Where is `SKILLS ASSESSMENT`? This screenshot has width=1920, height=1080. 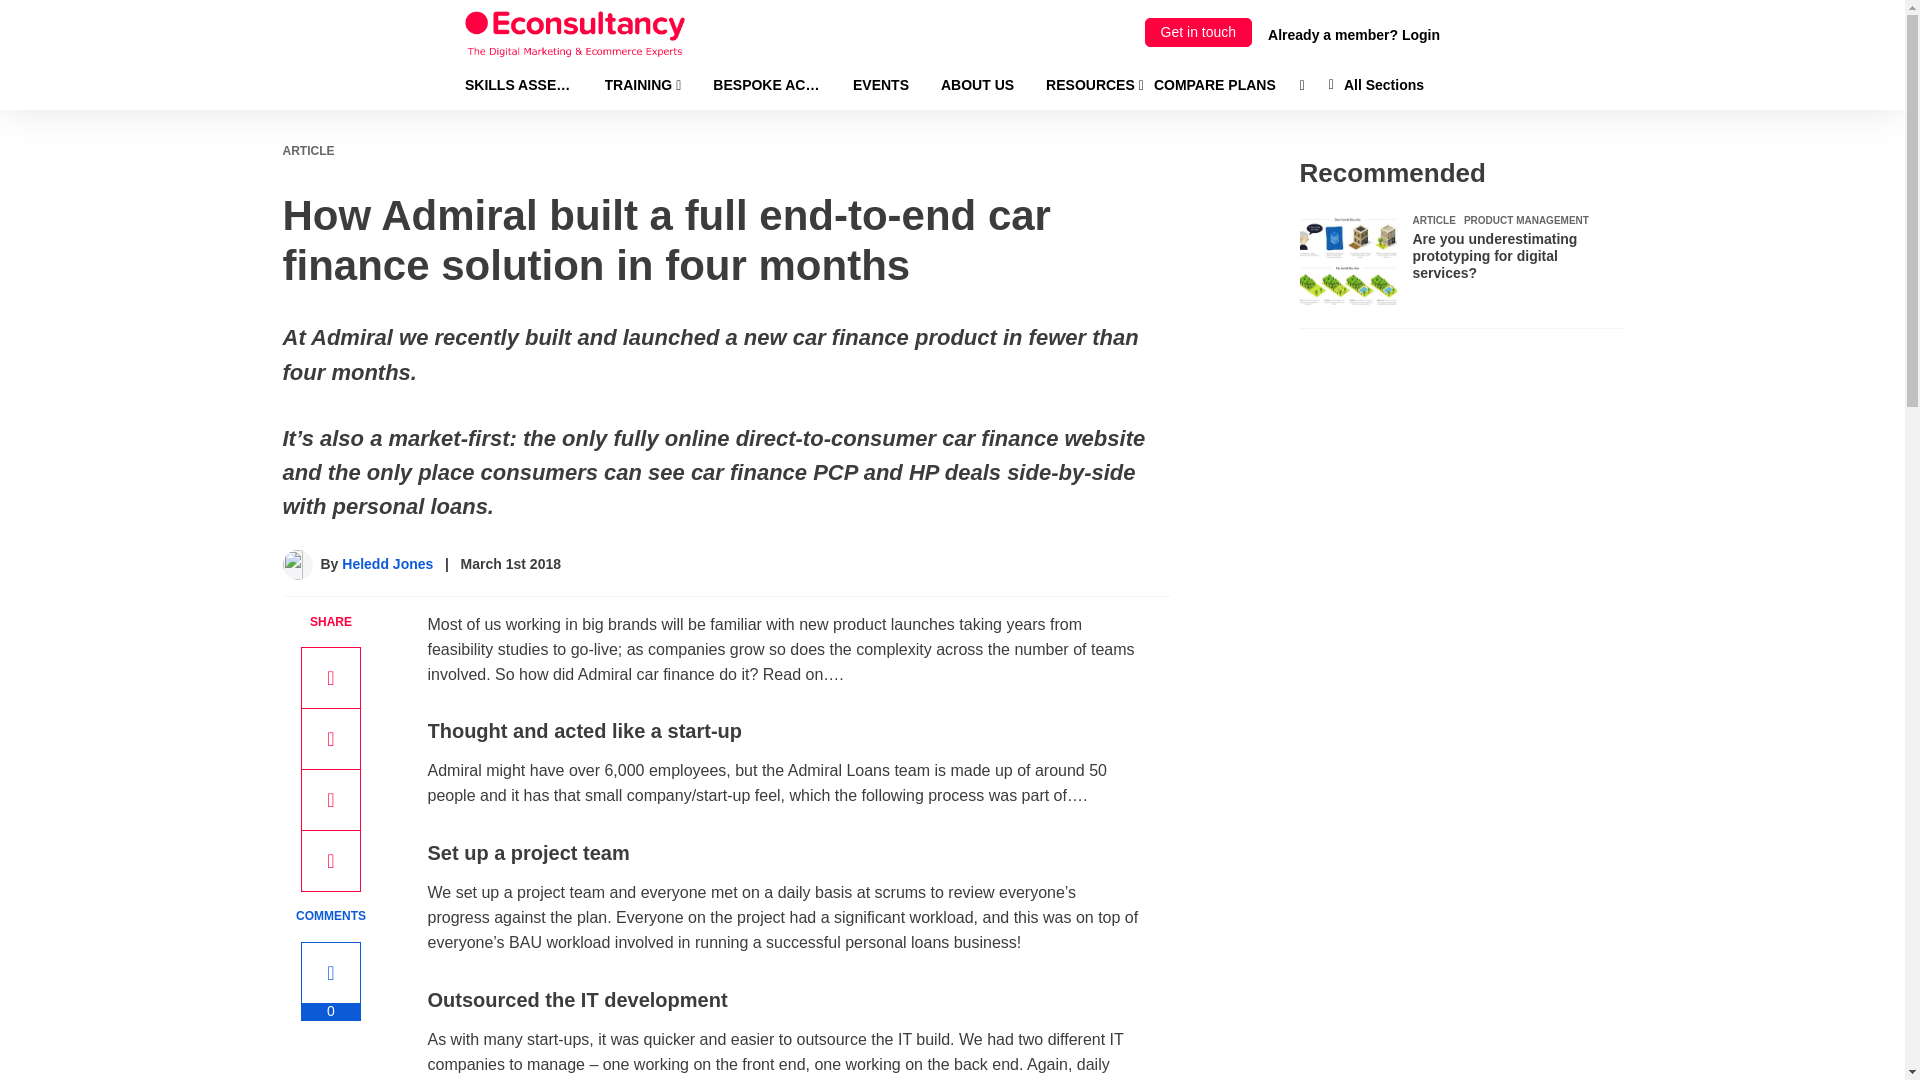
SKILLS ASSESSMENT is located at coordinates (518, 84).